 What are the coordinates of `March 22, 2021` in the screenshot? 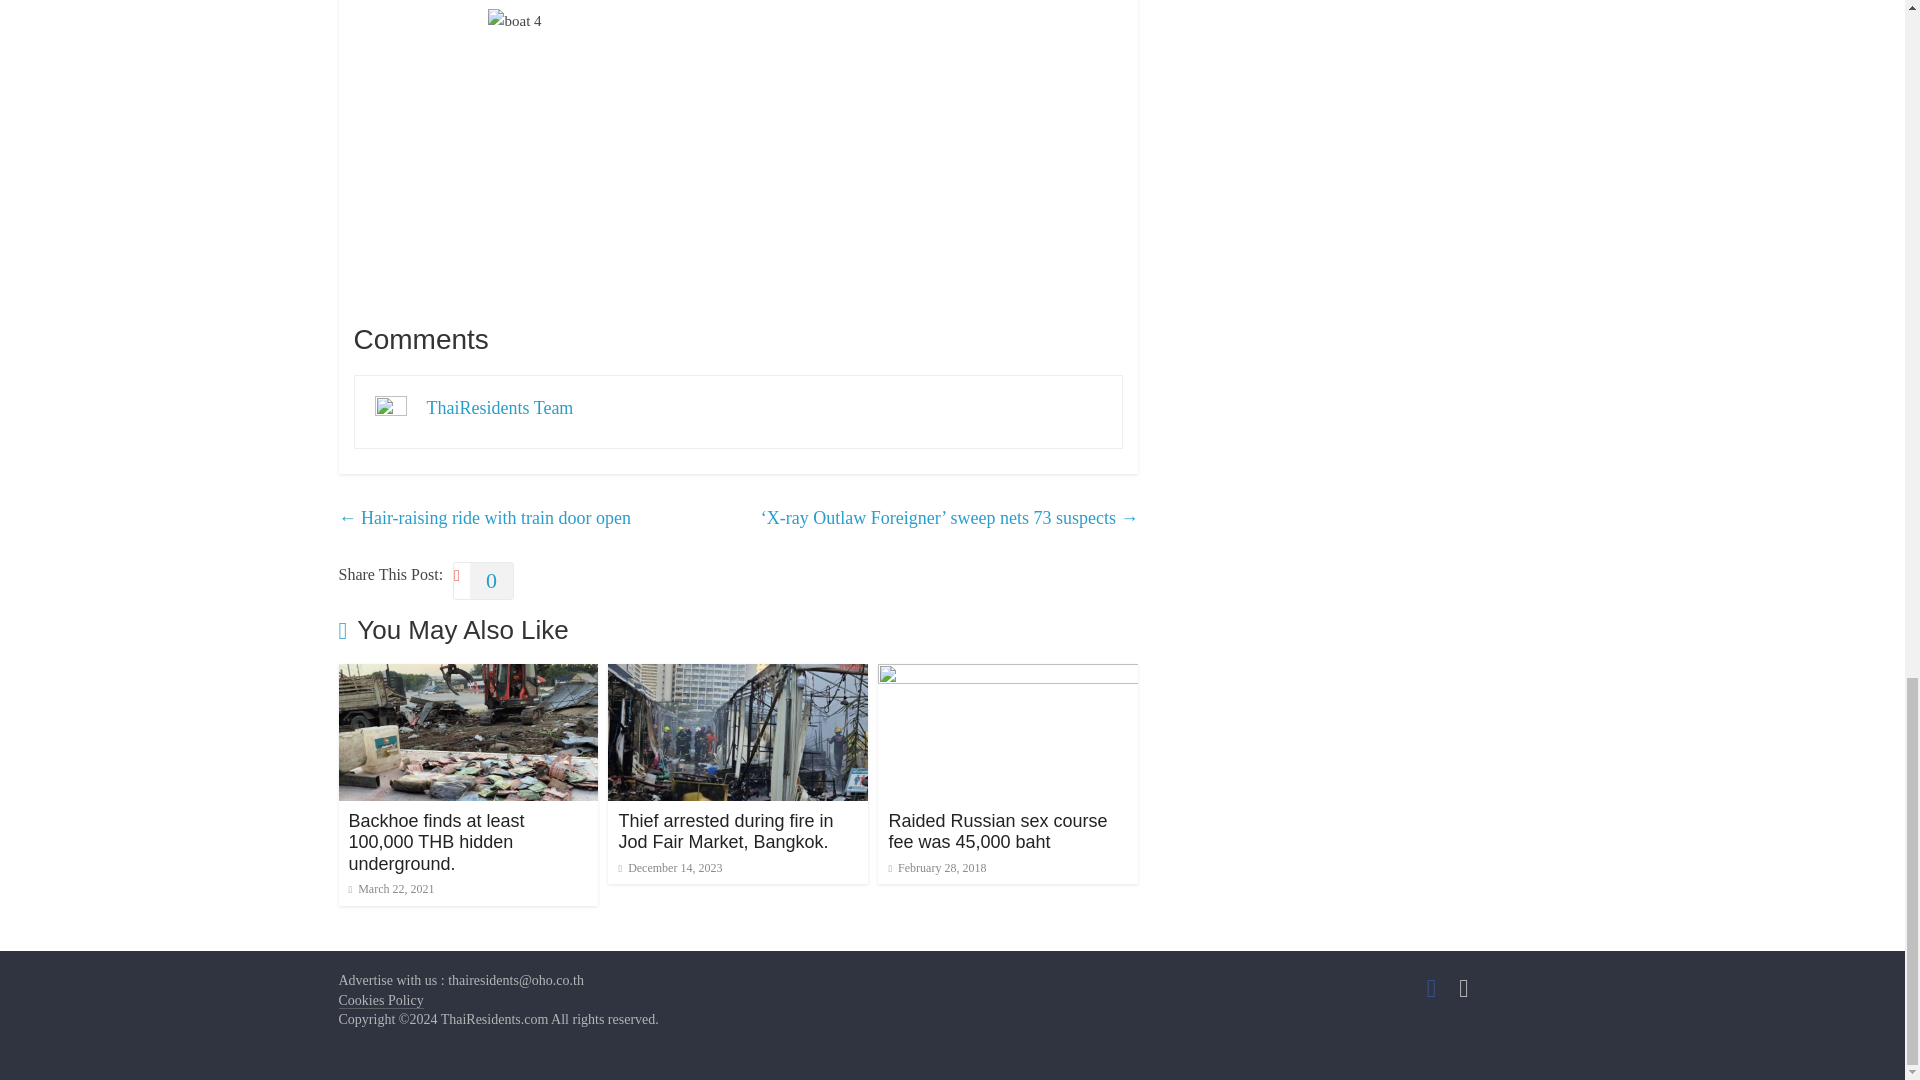 It's located at (390, 889).